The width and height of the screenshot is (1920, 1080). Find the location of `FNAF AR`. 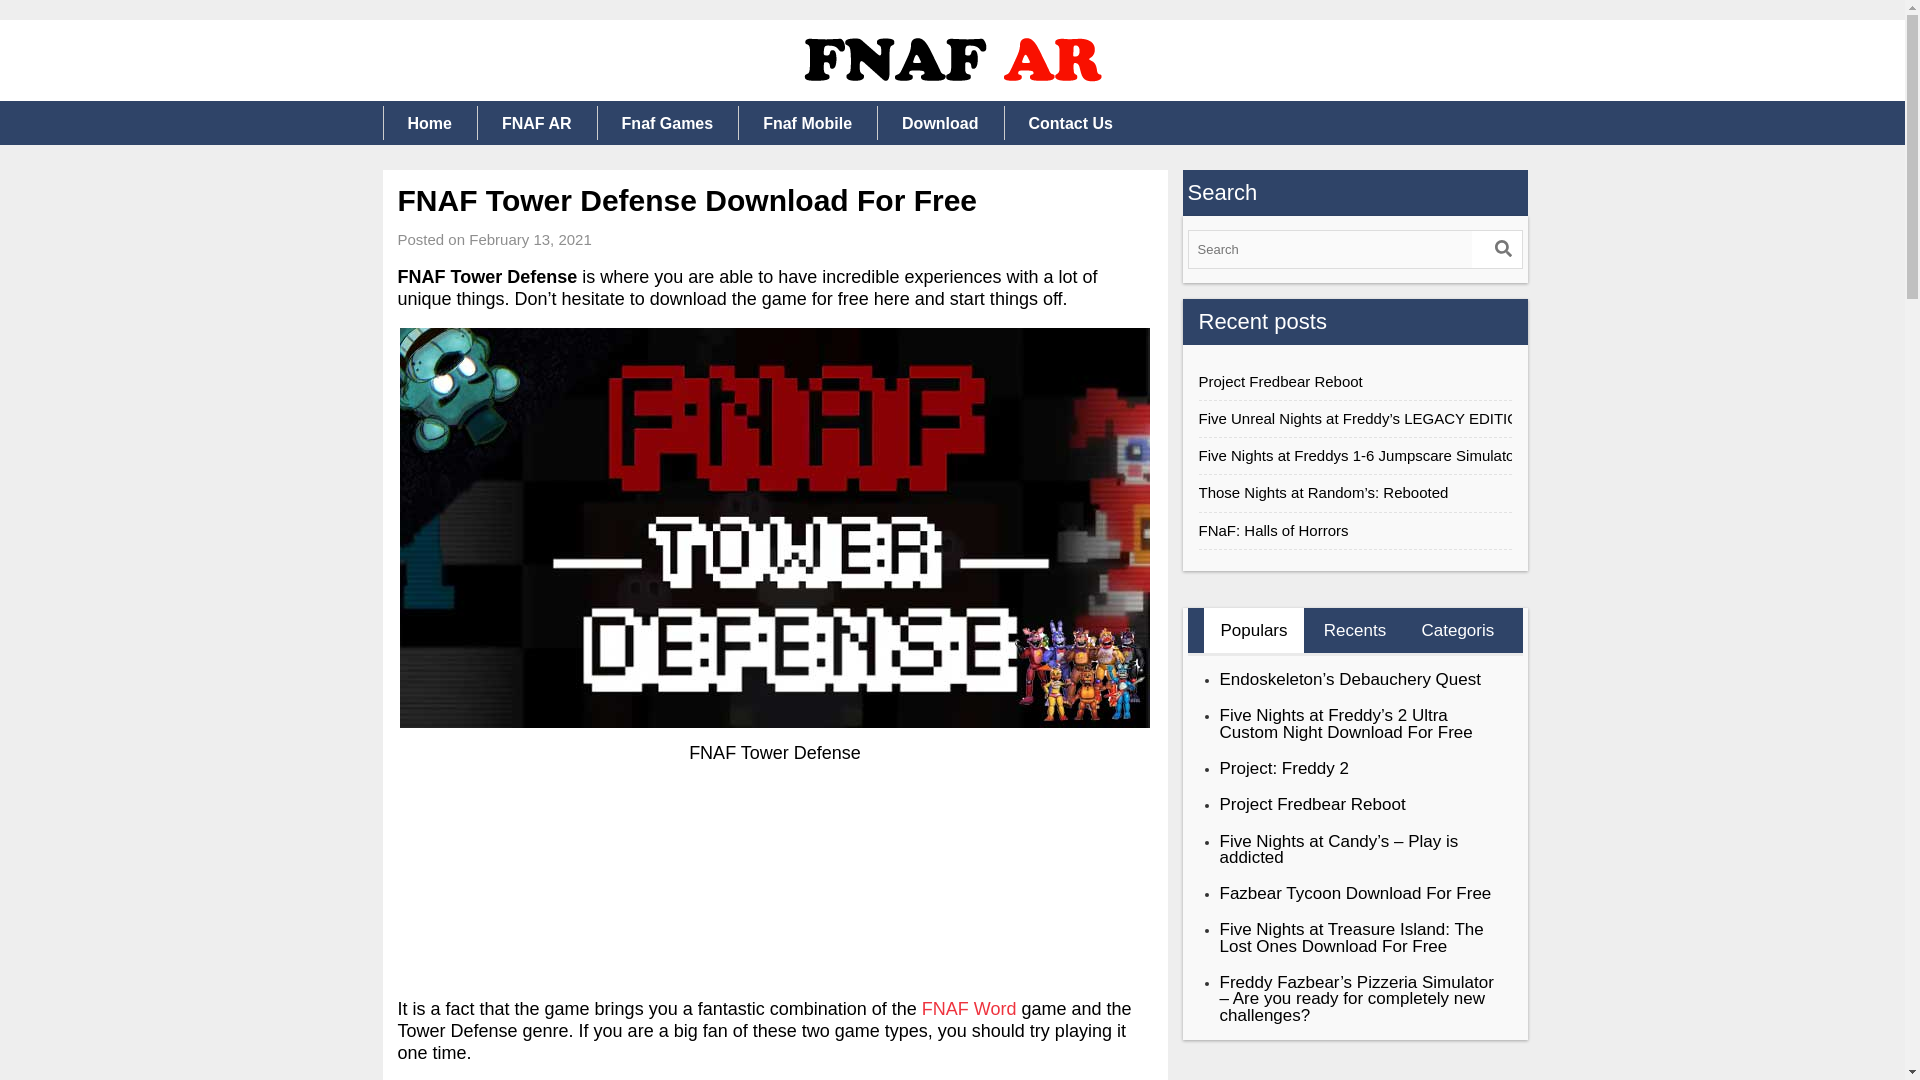

FNAF AR is located at coordinates (536, 122).